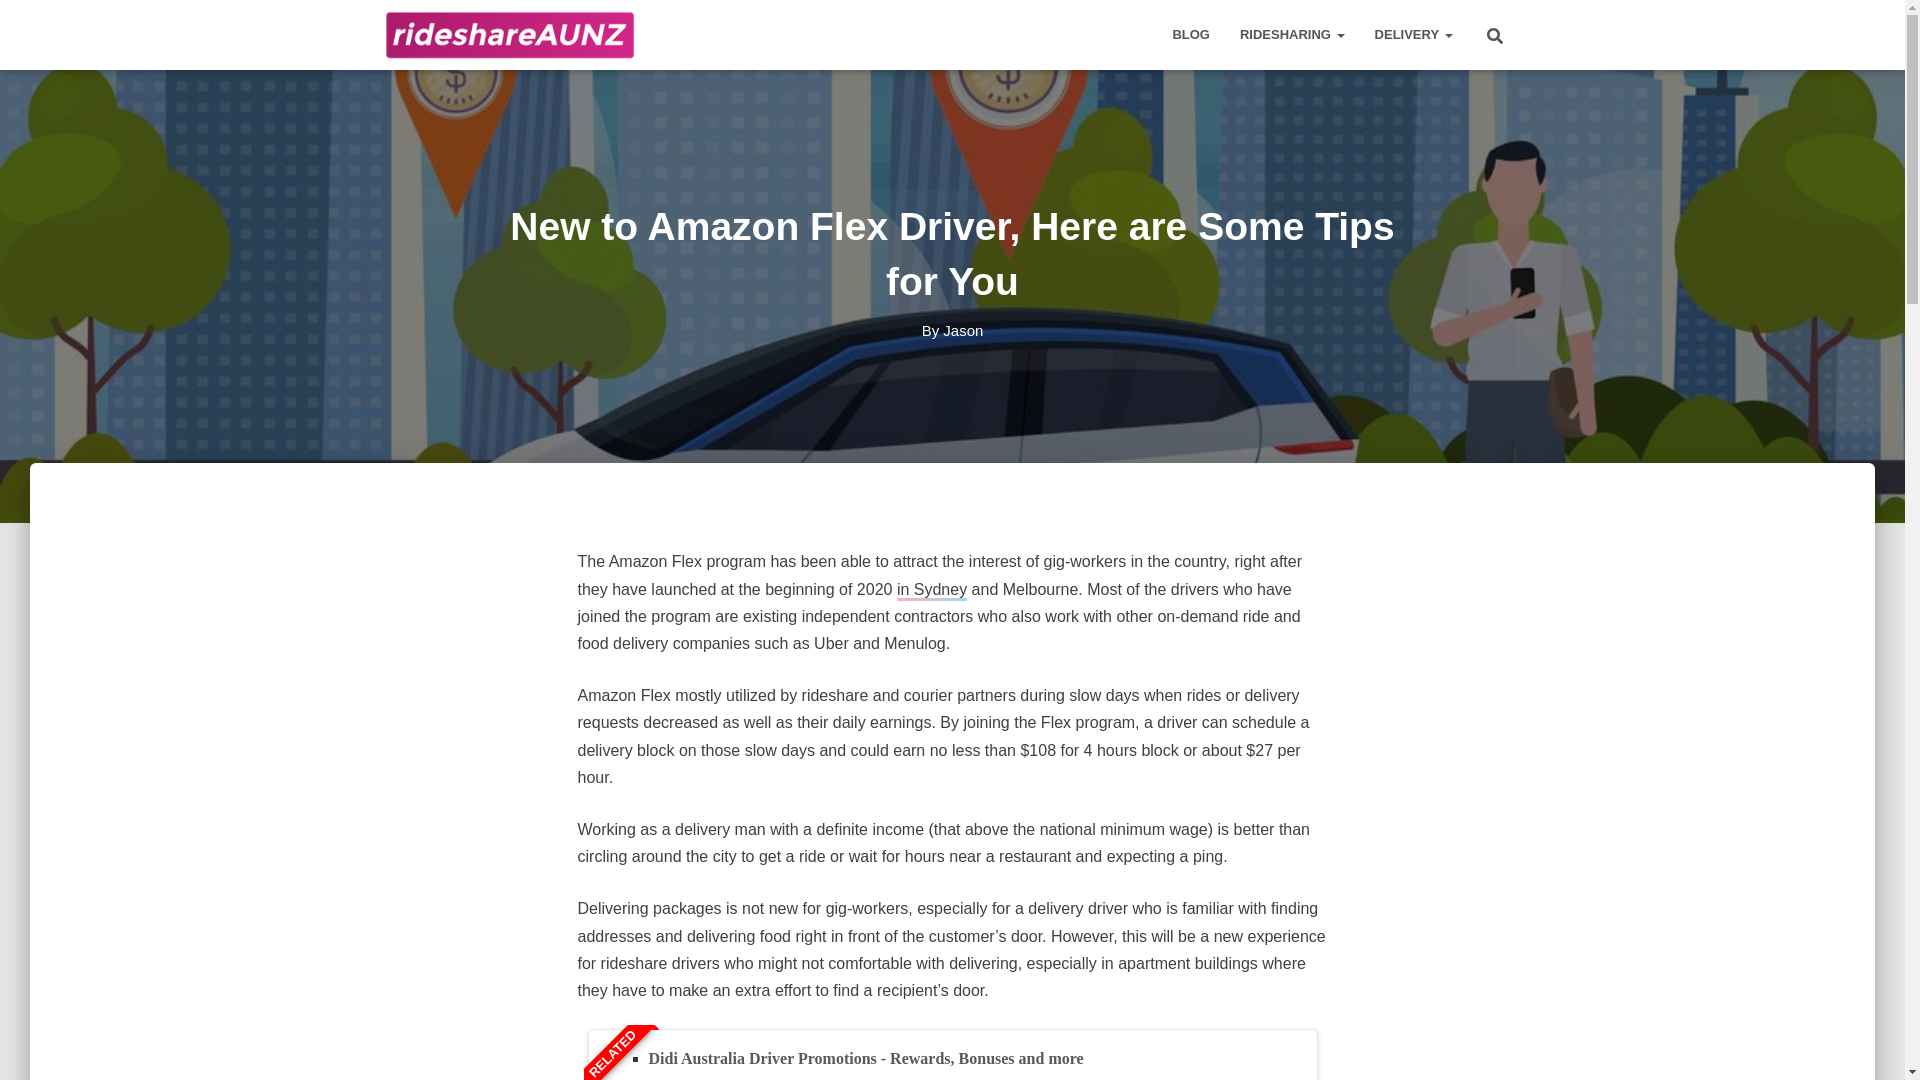  What do you see at coordinates (1414, 34) in the screenshot?
I see `Delivery` at bounding box center [1414, 34].